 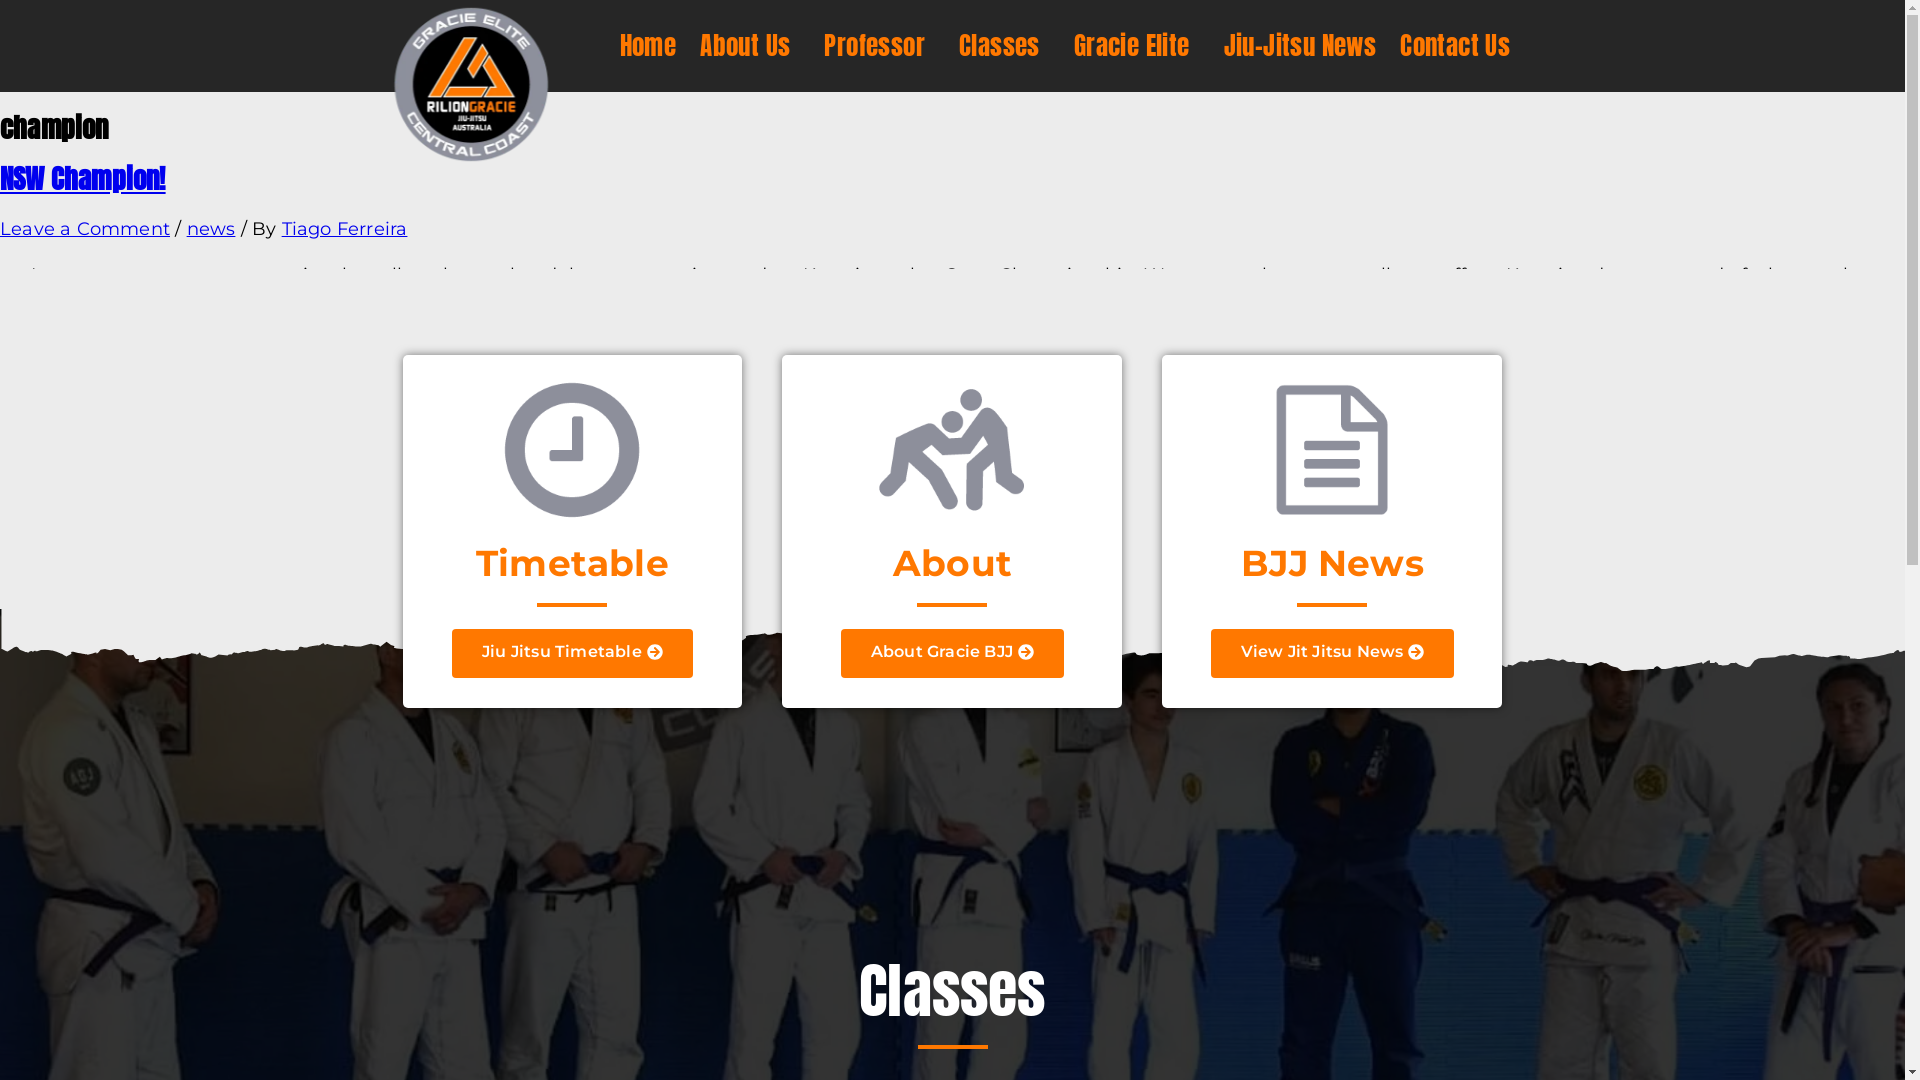 What do you see at coordinates (1137, 46) in the screenshot?
I see `Gracie Elite` at bounding box center [1137, 46].